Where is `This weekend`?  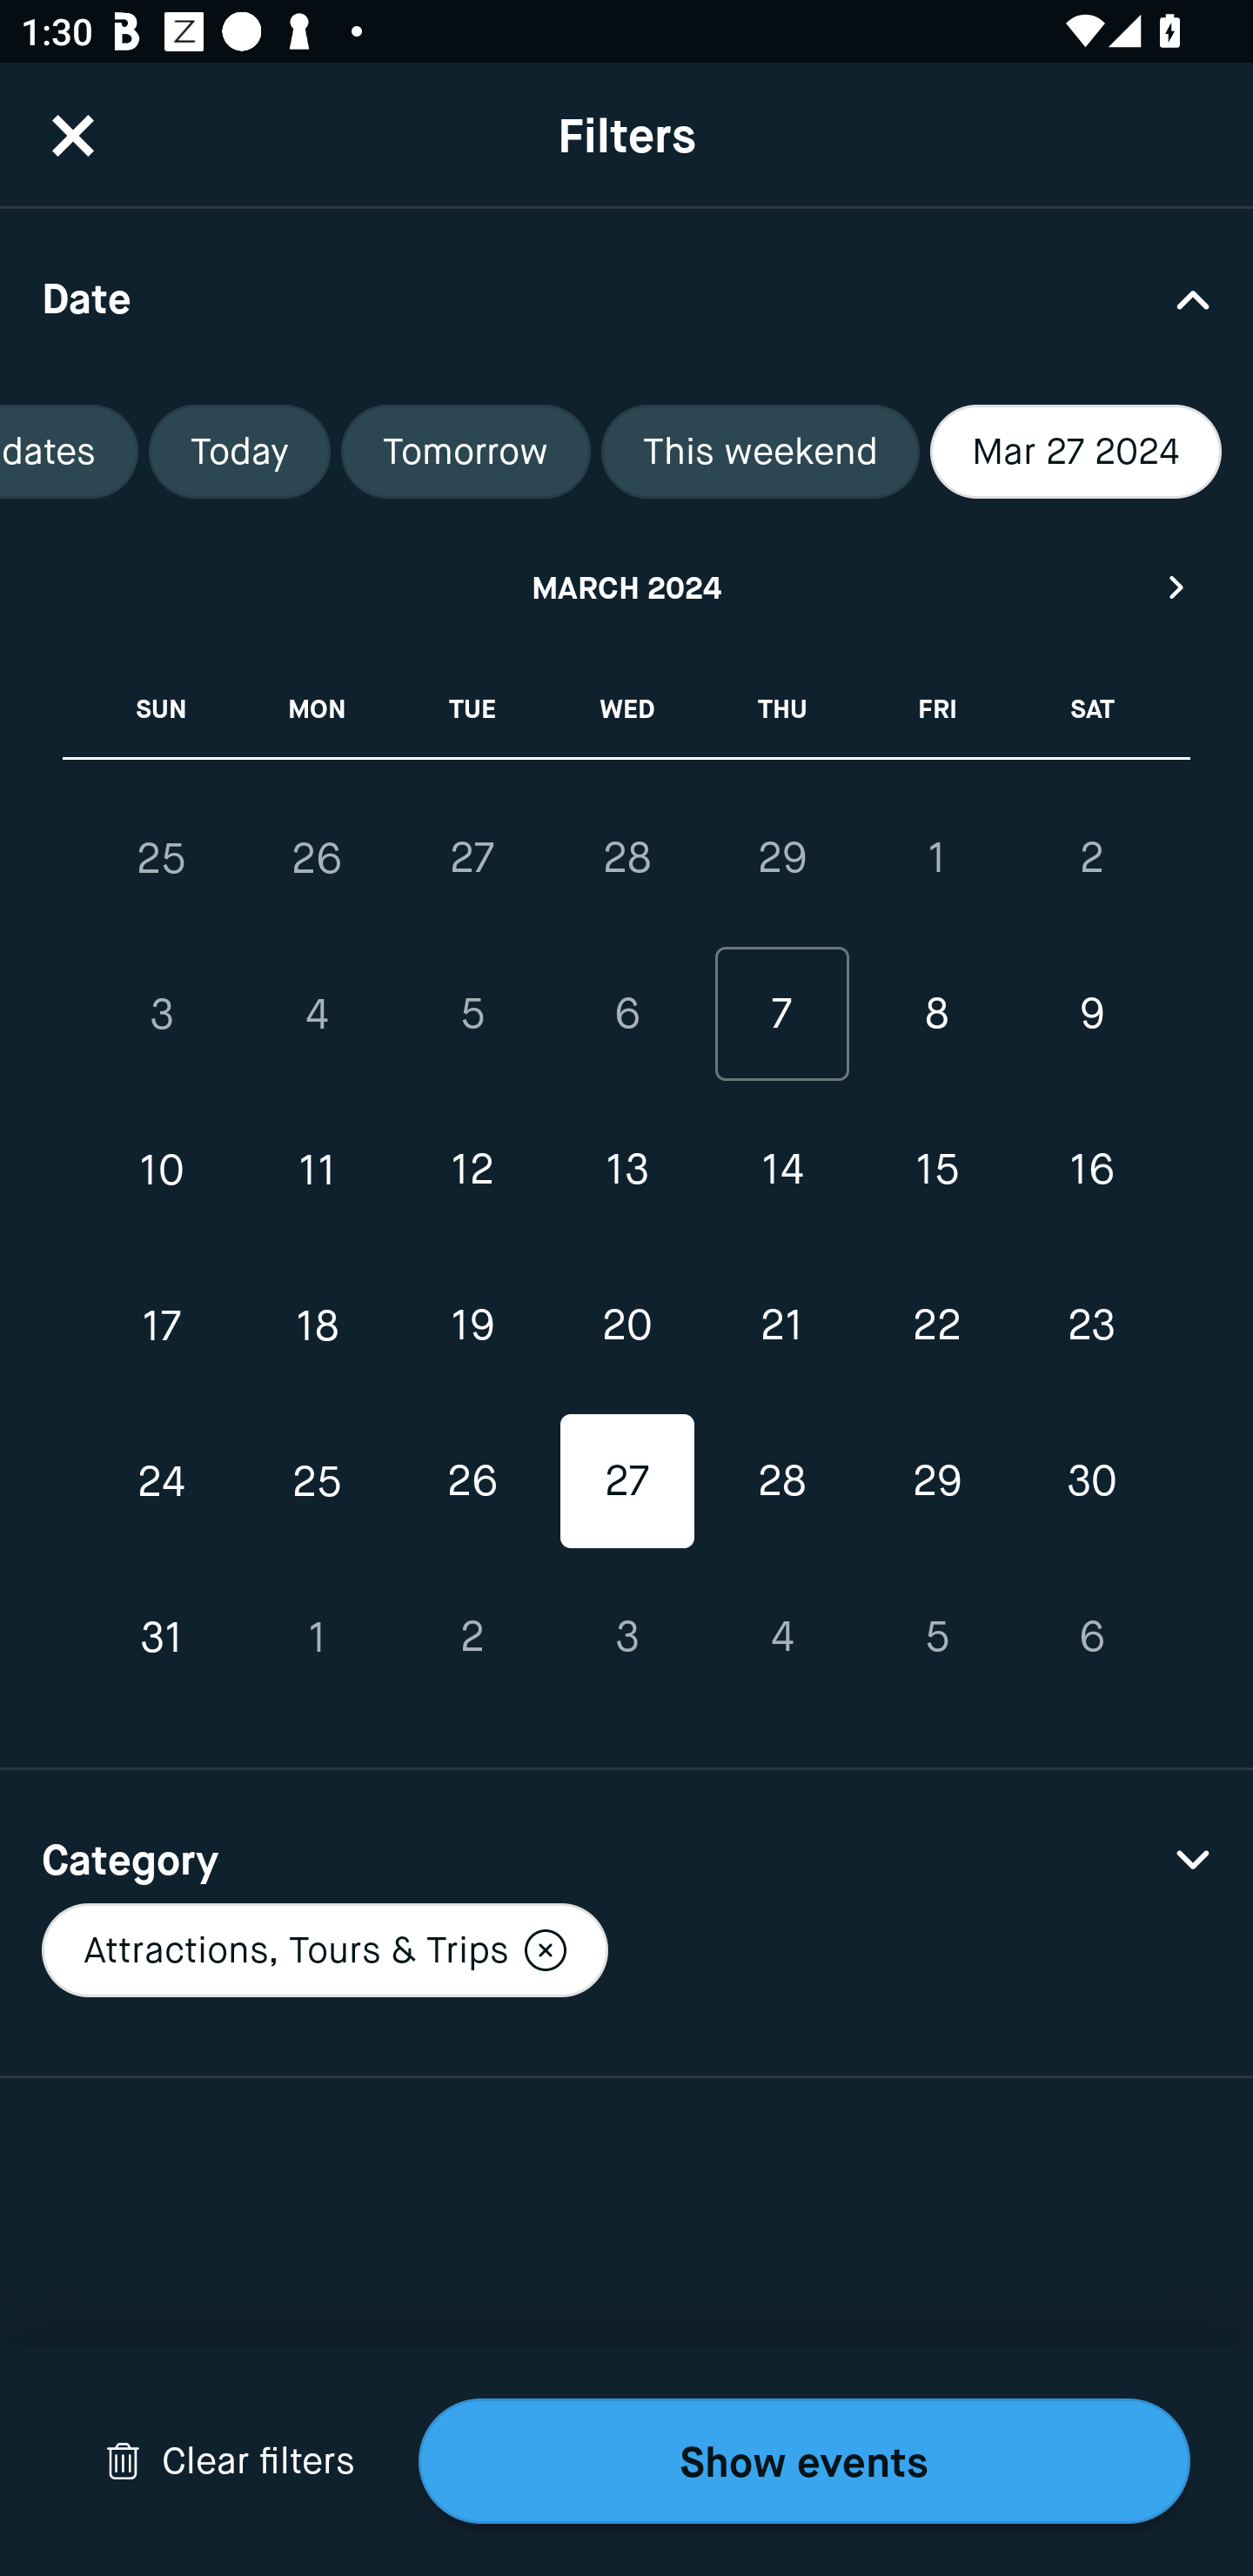
This weekend is located at coordinates (761, 452).